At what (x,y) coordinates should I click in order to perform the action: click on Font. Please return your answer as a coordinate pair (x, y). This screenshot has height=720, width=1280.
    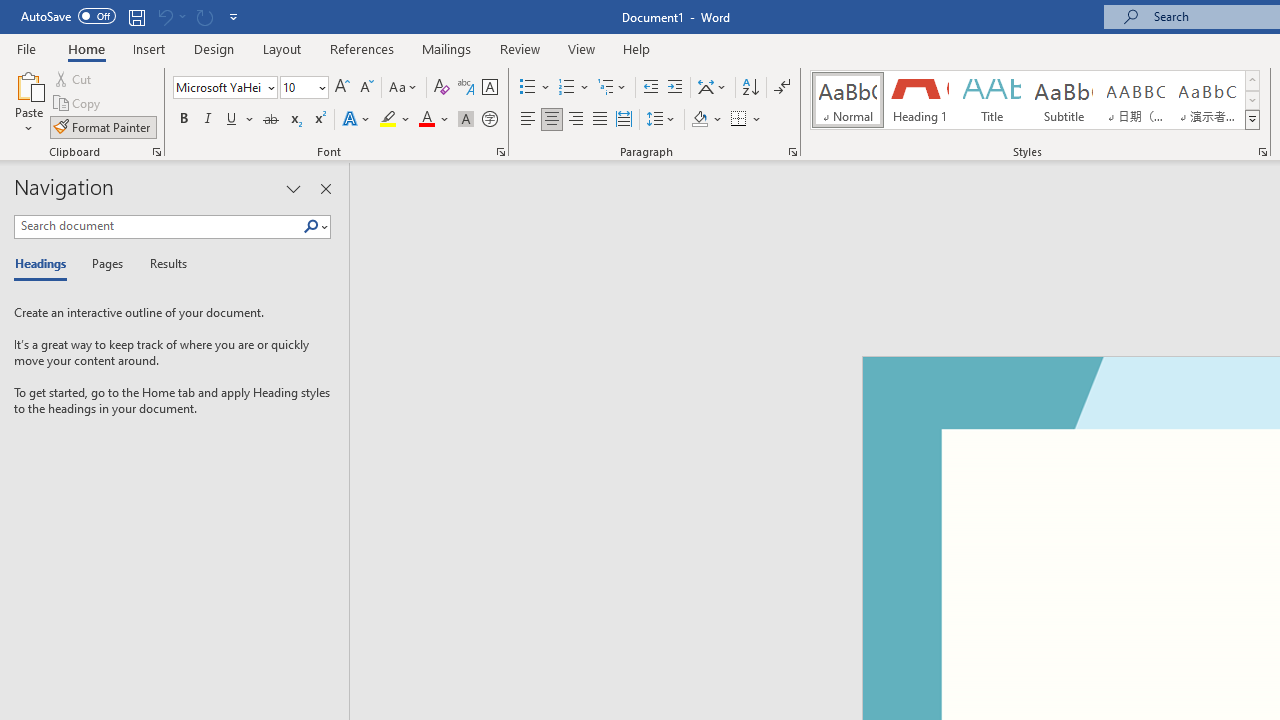
    Looking at the image, I should click on (224, 88).